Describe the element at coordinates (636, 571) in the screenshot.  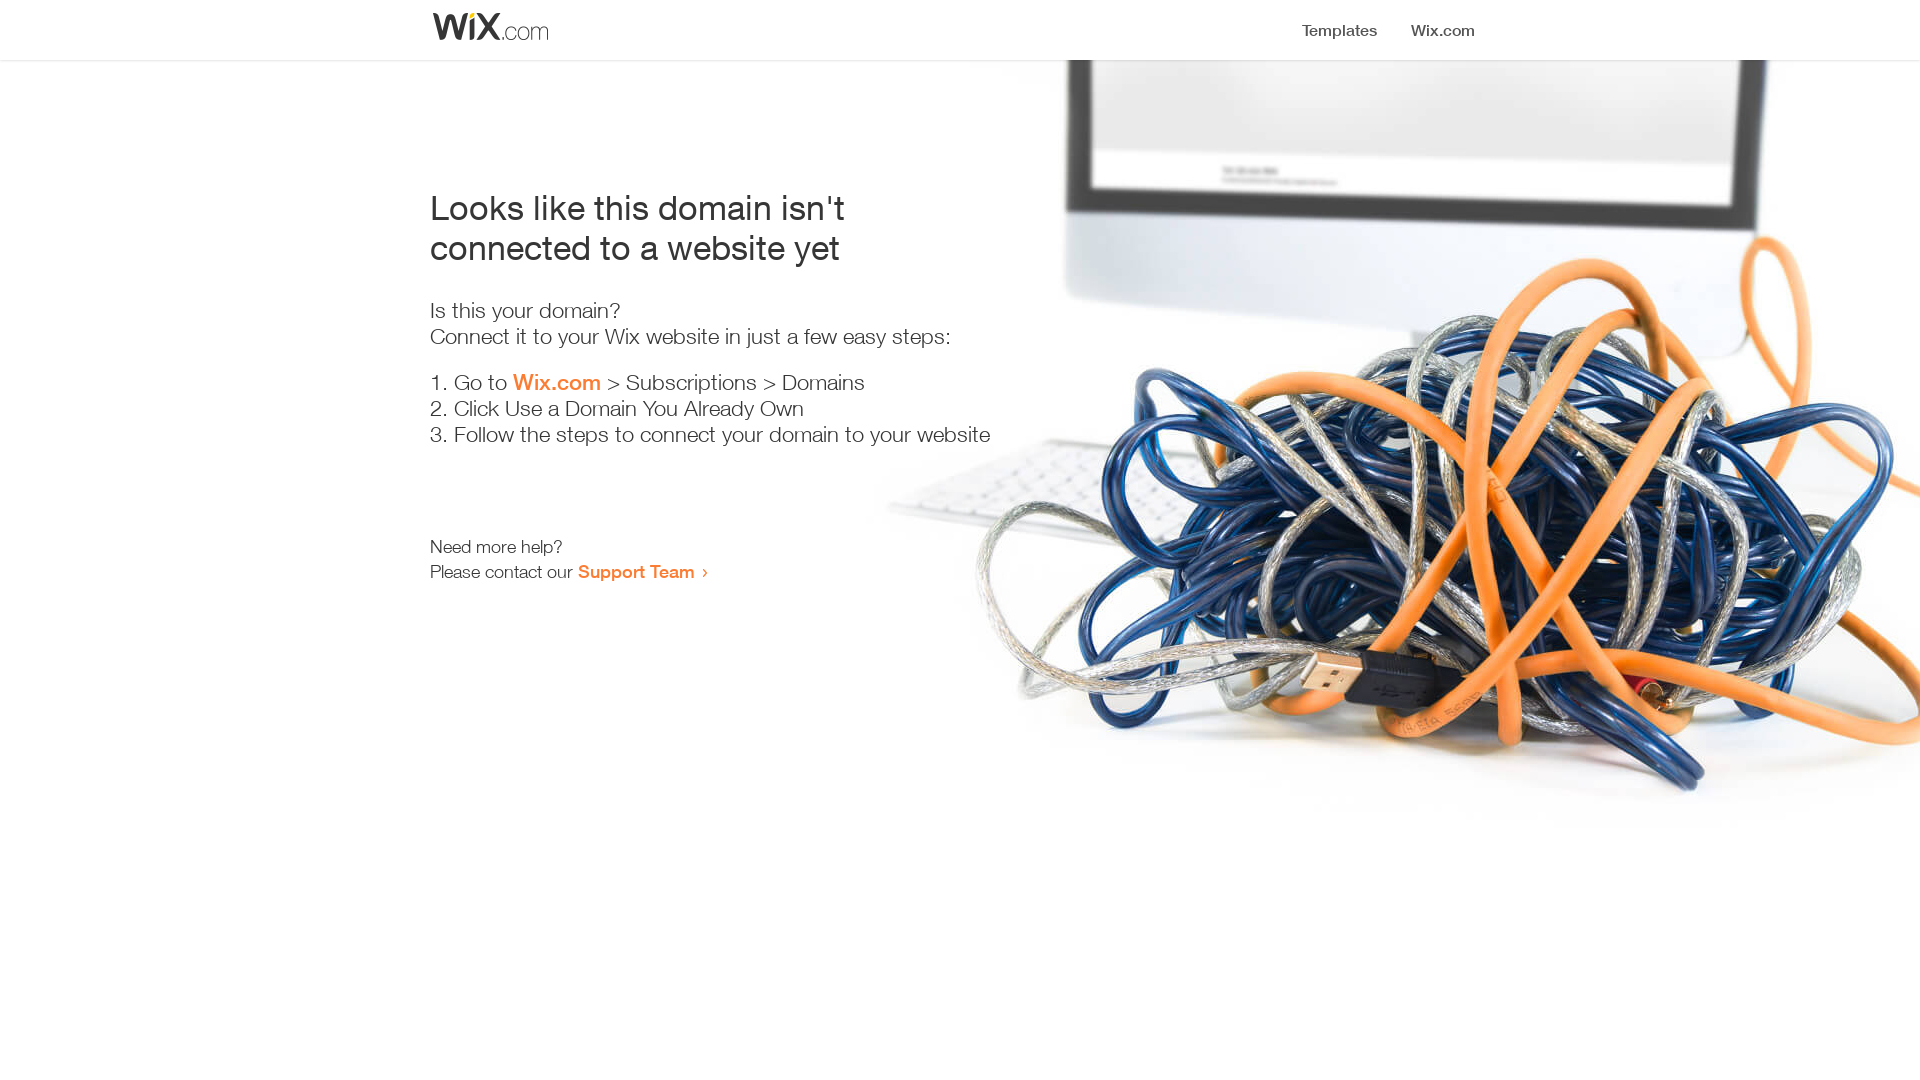
I see `Support Team` at that location.